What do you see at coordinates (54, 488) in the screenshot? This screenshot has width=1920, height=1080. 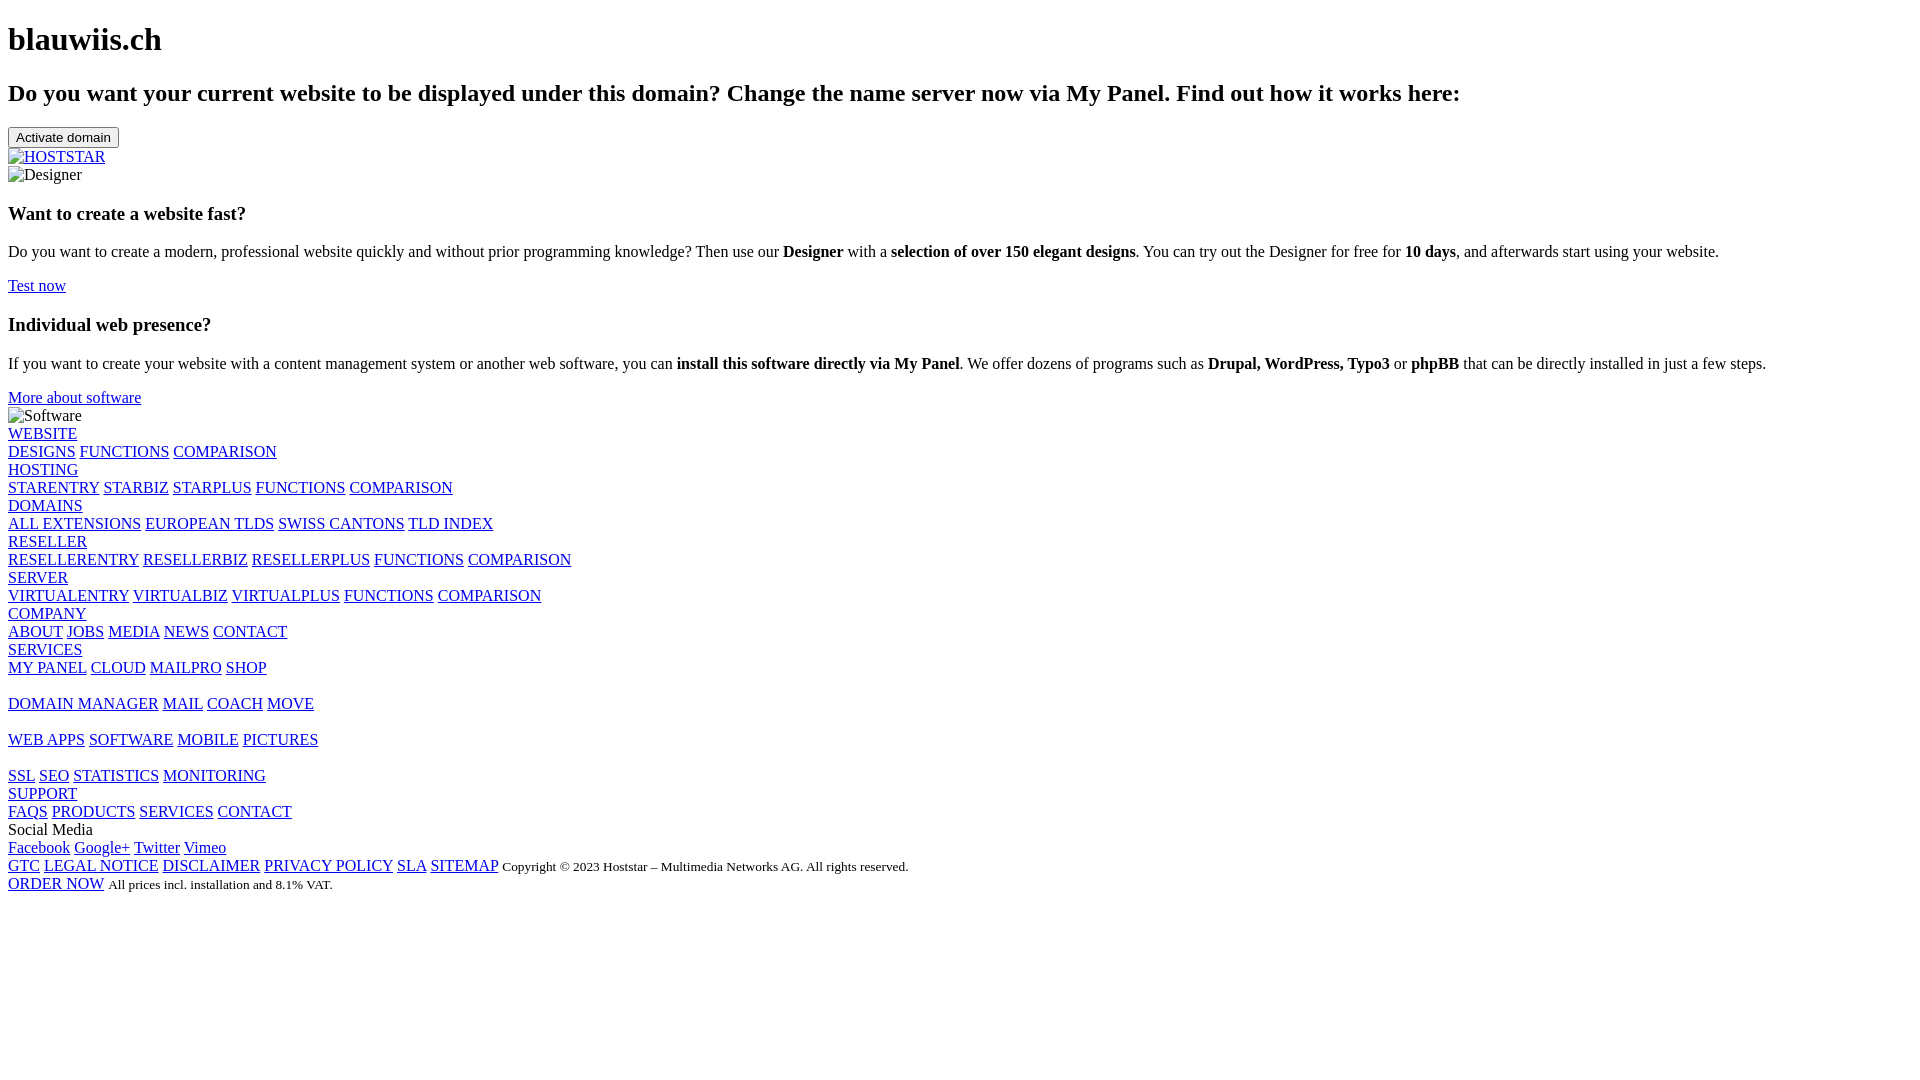 I see `STARENTRY` at bounding box center [54, 488].